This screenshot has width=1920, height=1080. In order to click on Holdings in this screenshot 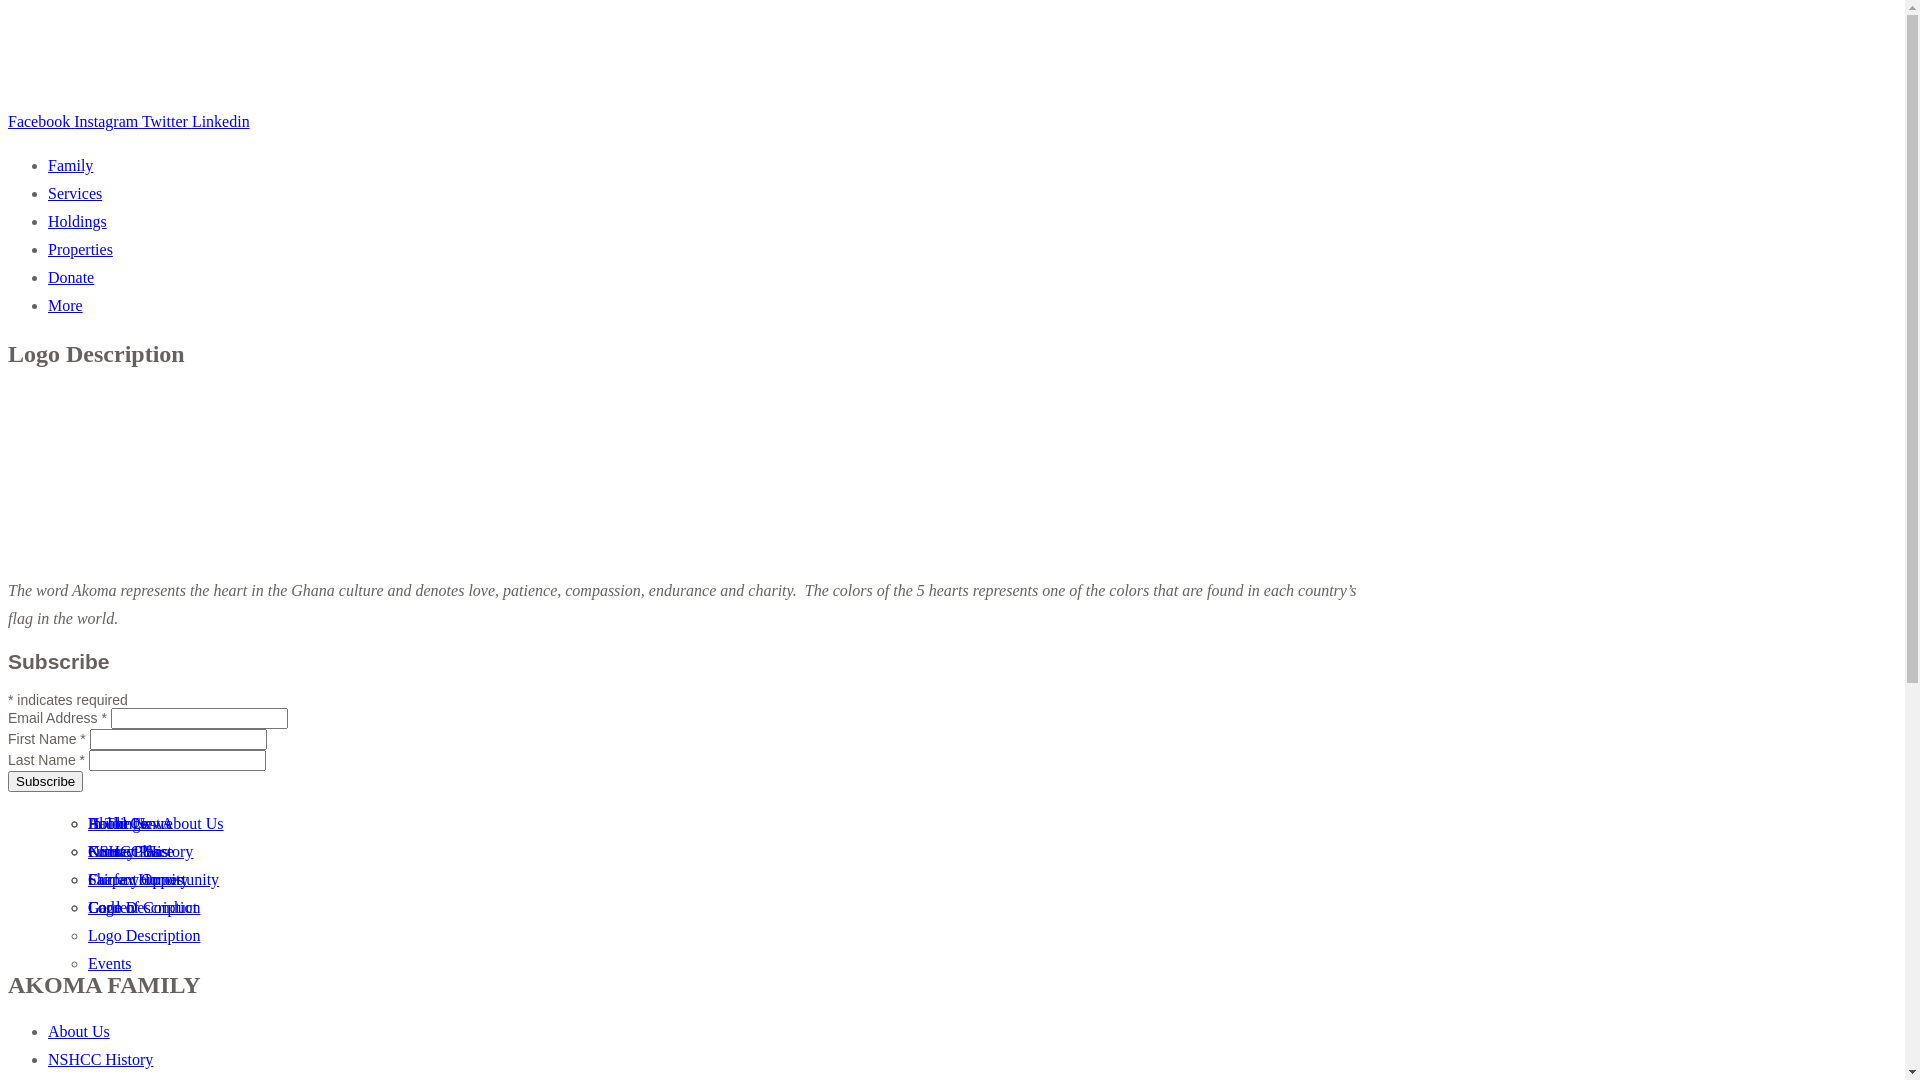, I will do `click(78, 222)`.